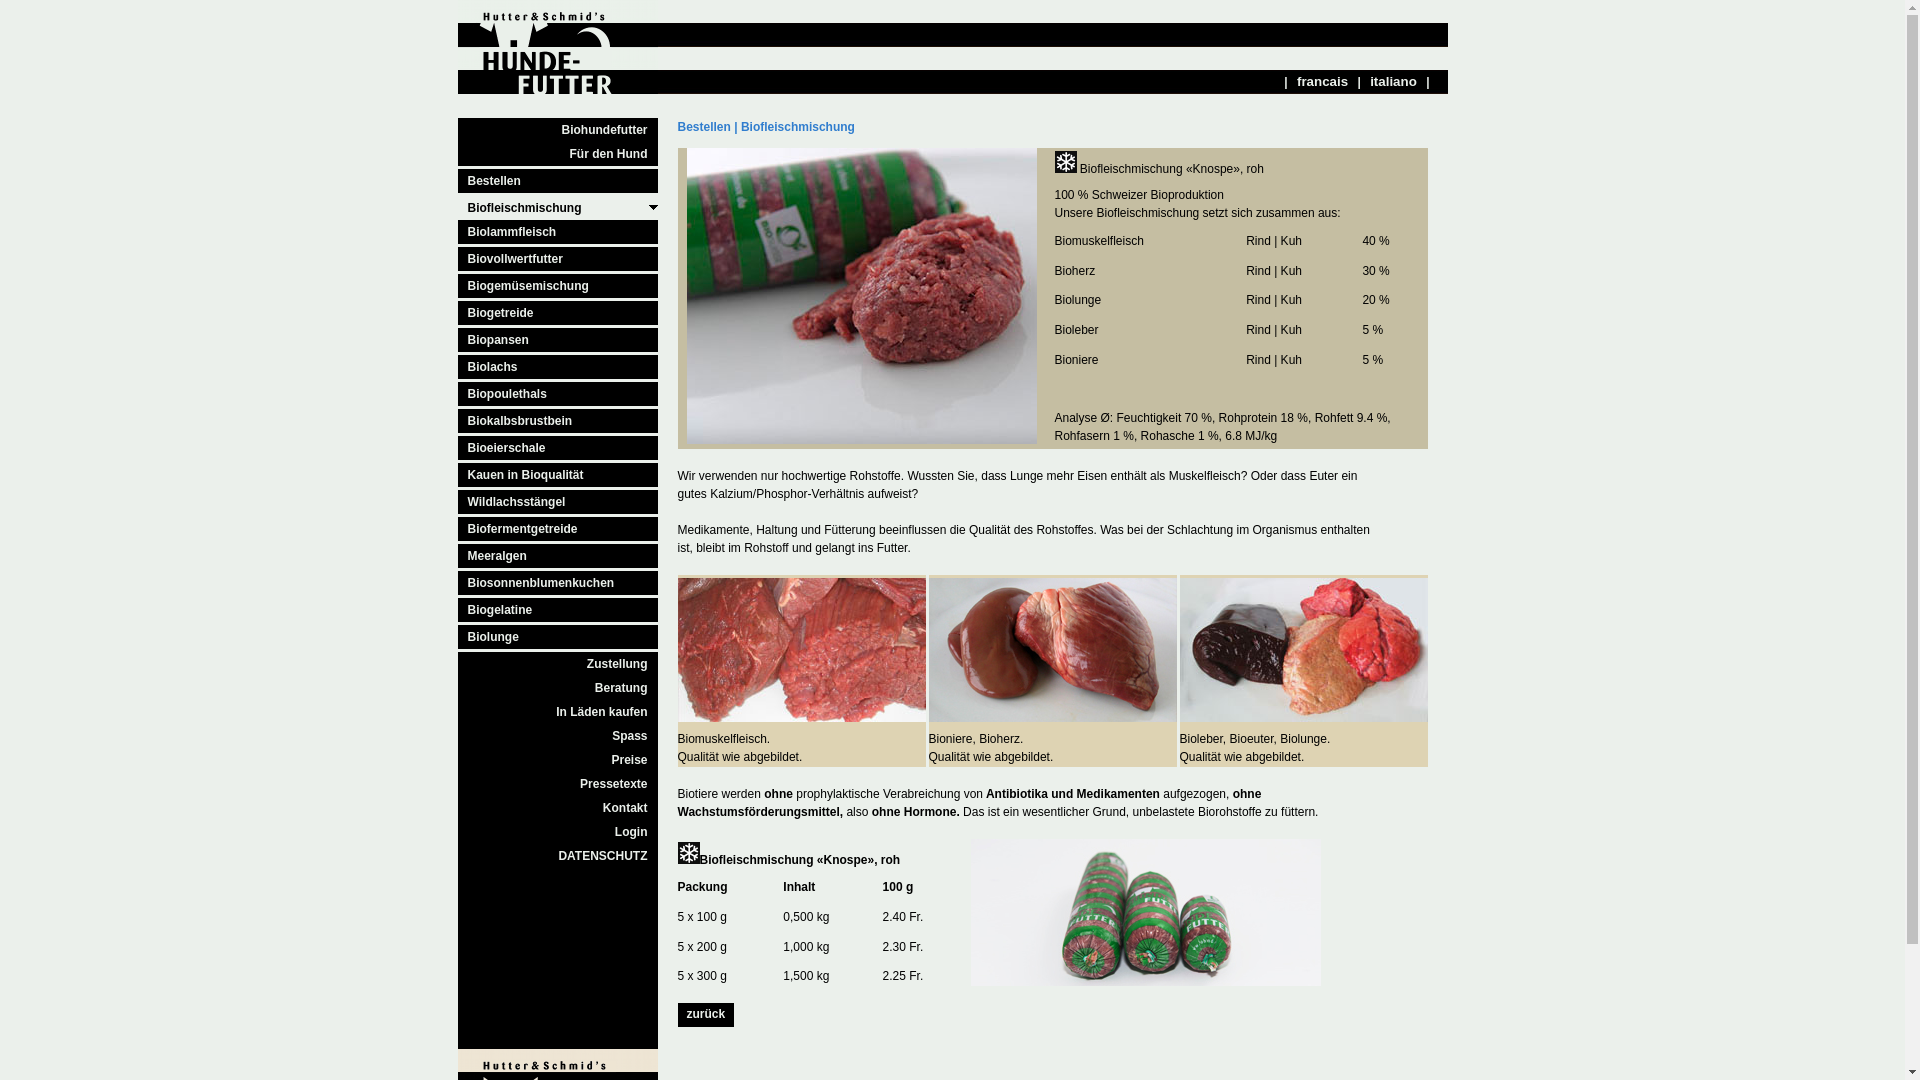 This screenshot has width=1920, height=1080. Describe the element at coordinates (558, 832) in the screenshot. I see `Login` at that location.